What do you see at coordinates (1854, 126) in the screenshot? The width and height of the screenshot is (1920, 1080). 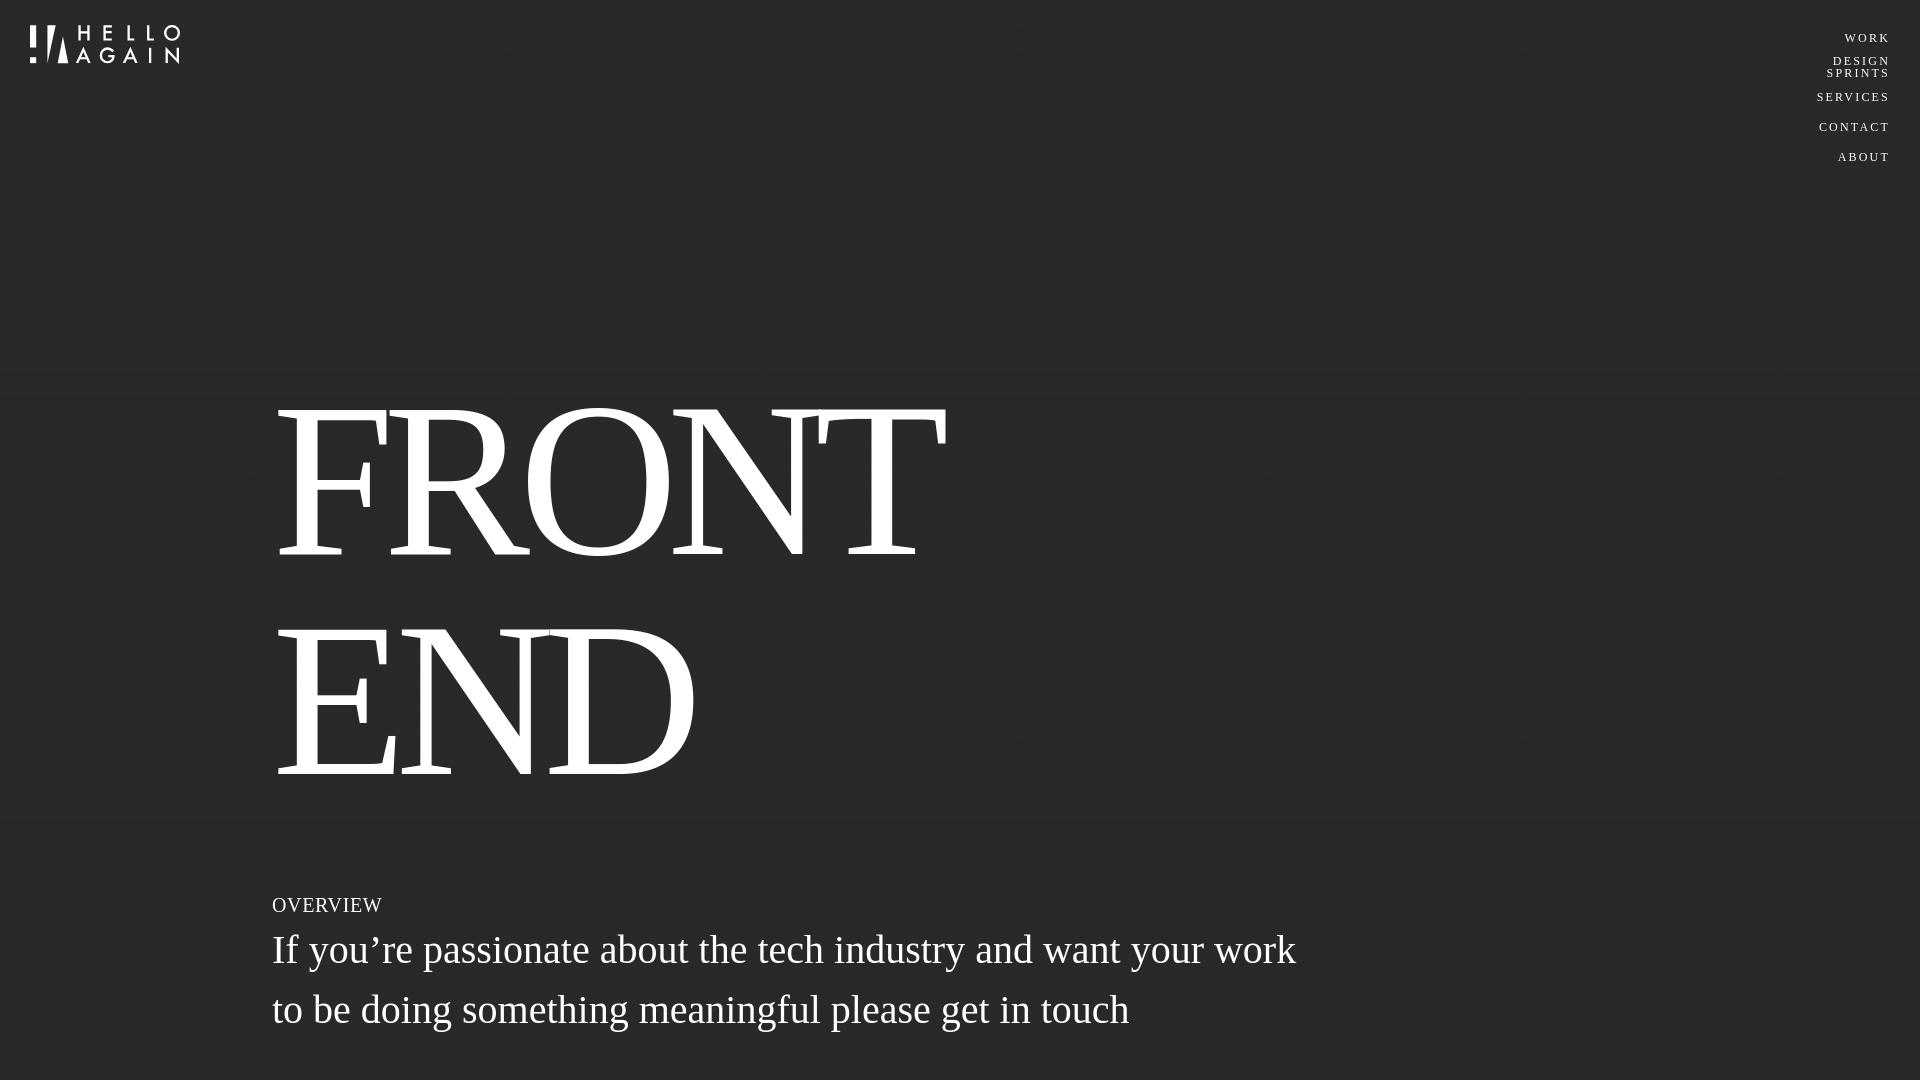 I see `CONTACT` at bounding box center [1854, 126].